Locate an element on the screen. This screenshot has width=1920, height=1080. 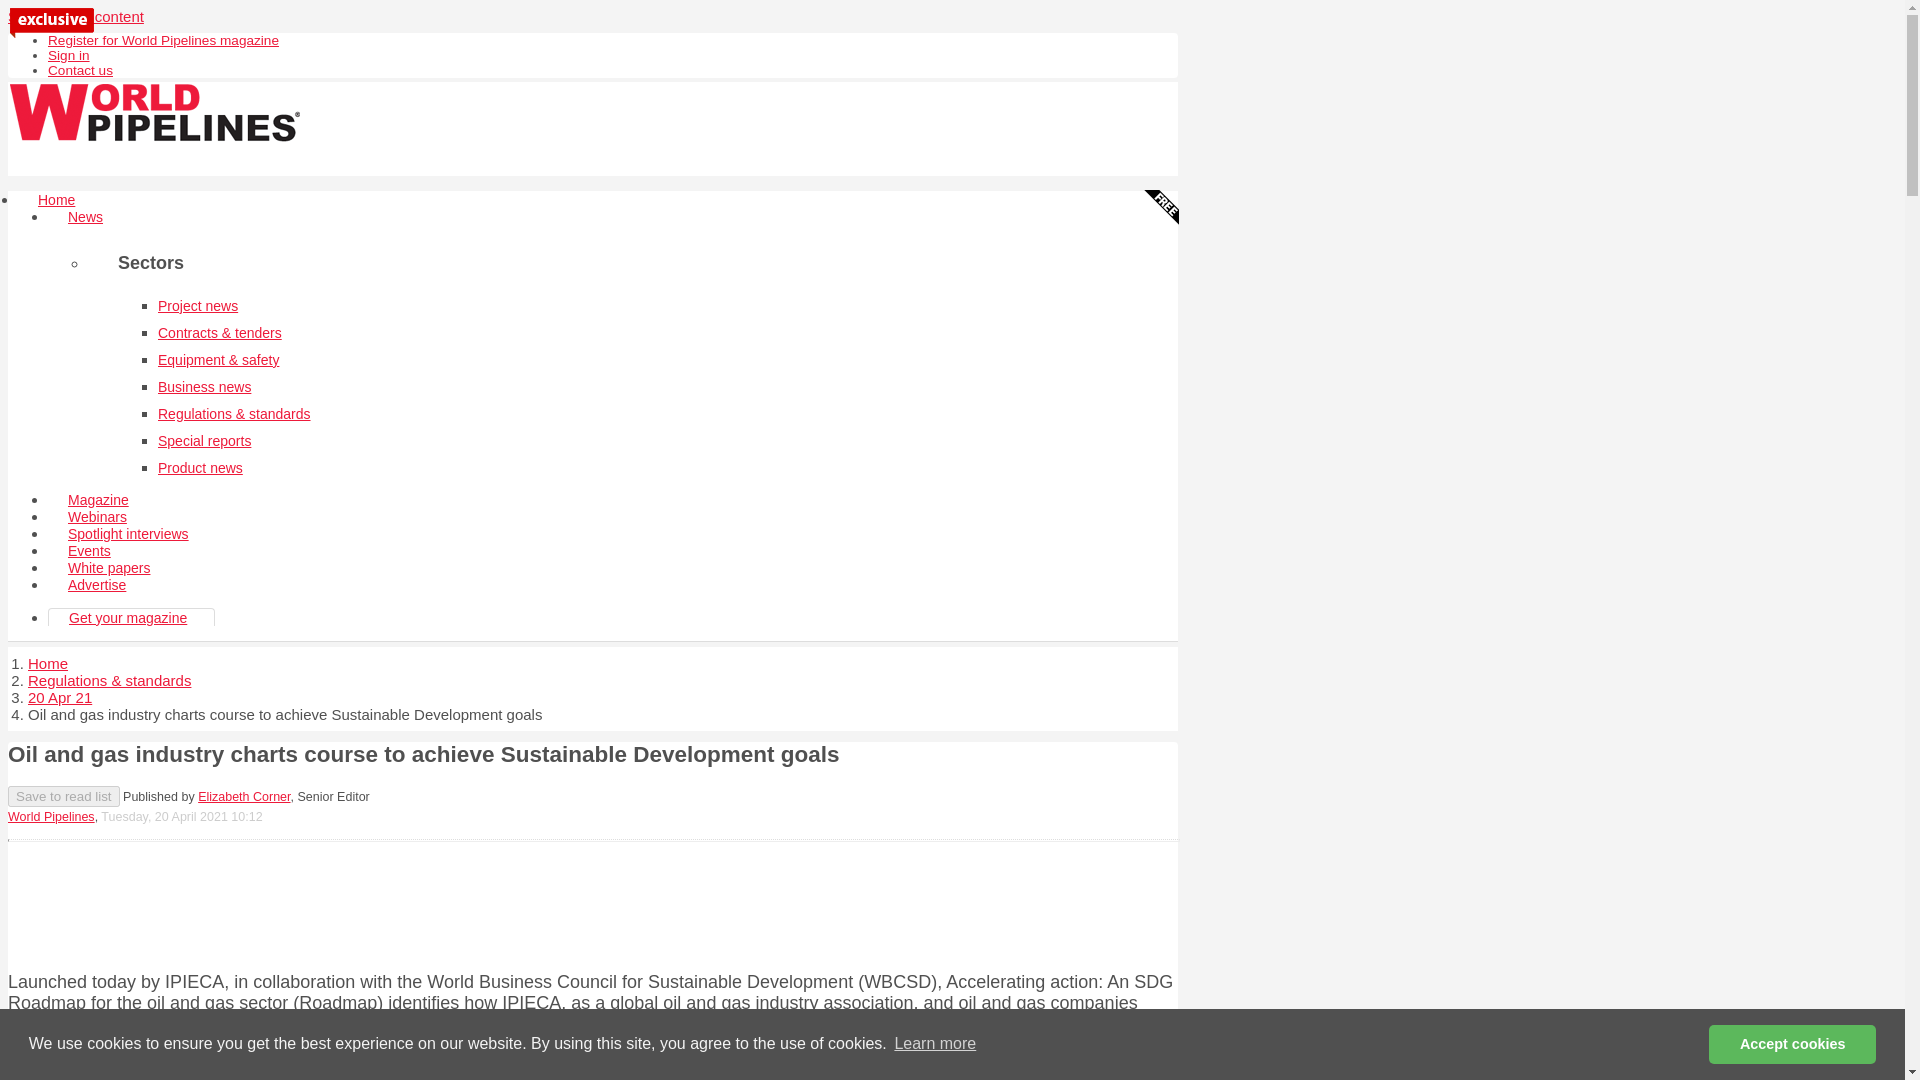
Home is located at coordinates (56, 200).